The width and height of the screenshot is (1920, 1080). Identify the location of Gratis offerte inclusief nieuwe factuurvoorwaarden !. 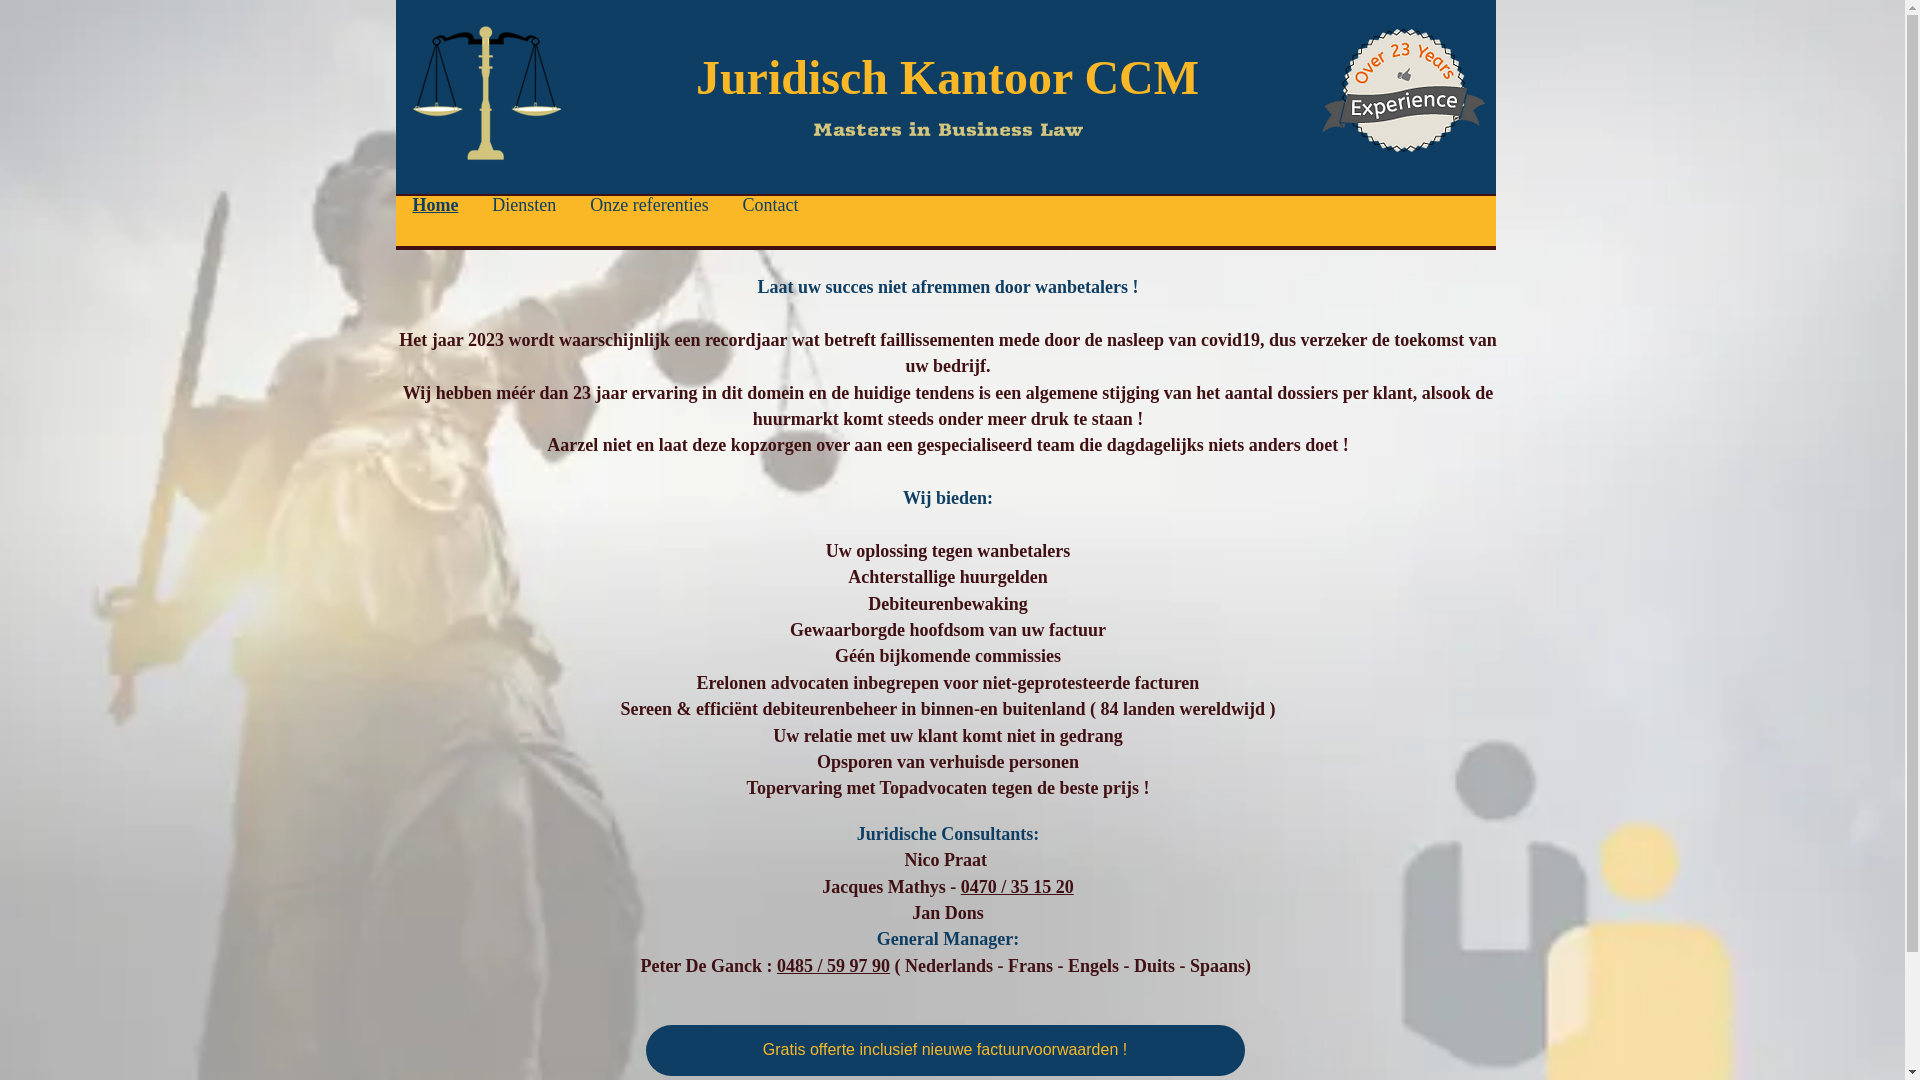
(946, 1050).